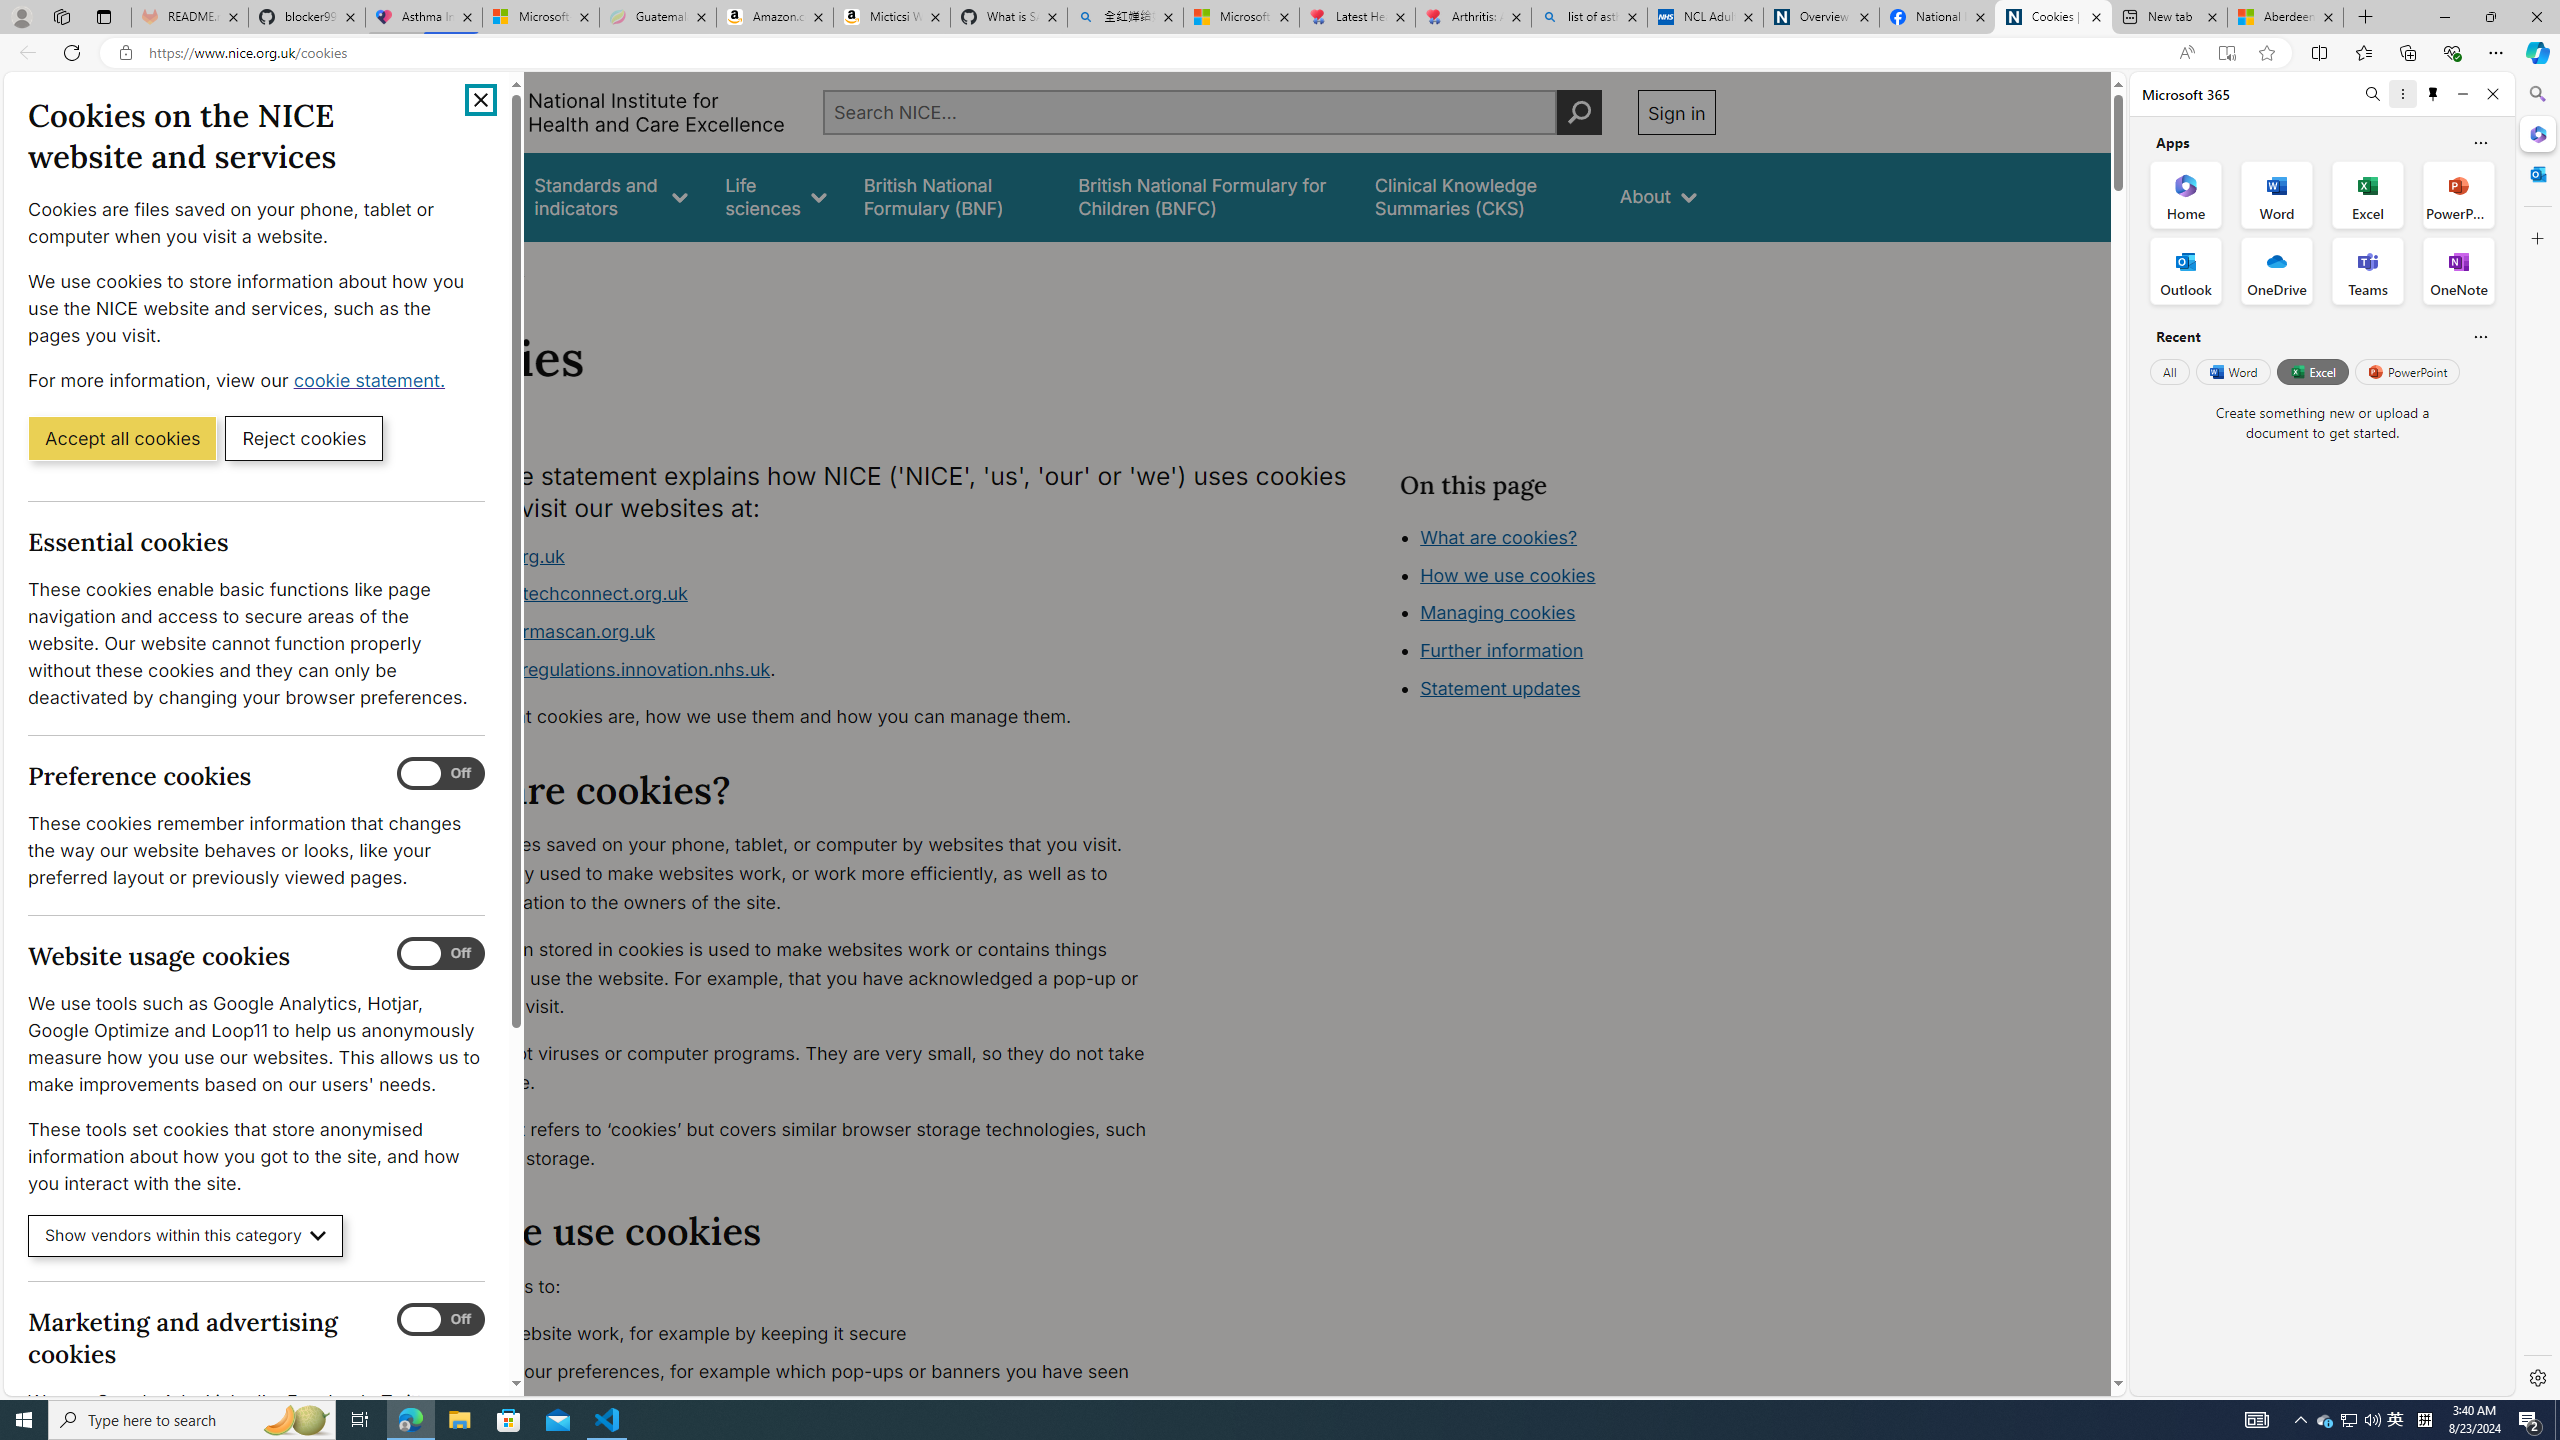 The image size is (2560, 1440). What do you see at coordinates (2458, 271) in the screenshot?
I see `OneNote Office App` at bounding box center [2458, 271].